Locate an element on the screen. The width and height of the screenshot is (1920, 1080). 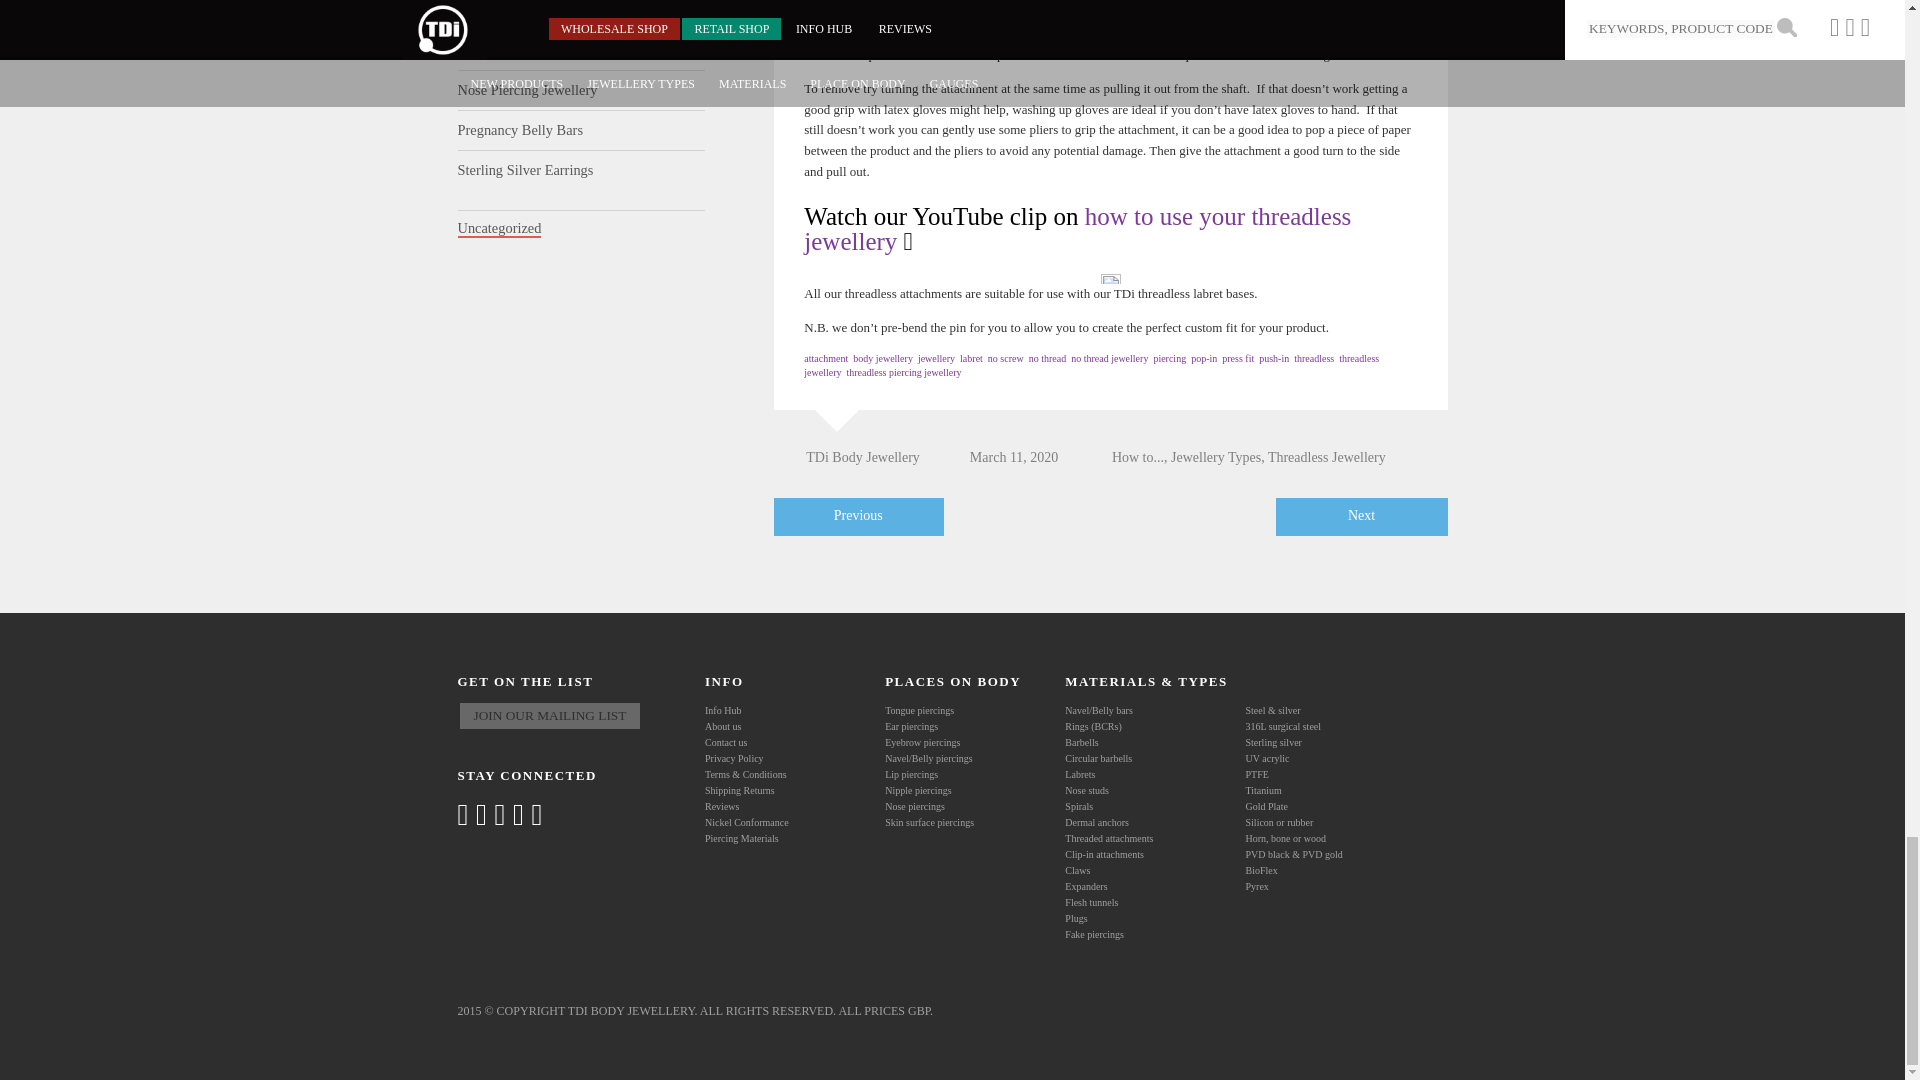
How to... is located at coordinates (1137, 458).